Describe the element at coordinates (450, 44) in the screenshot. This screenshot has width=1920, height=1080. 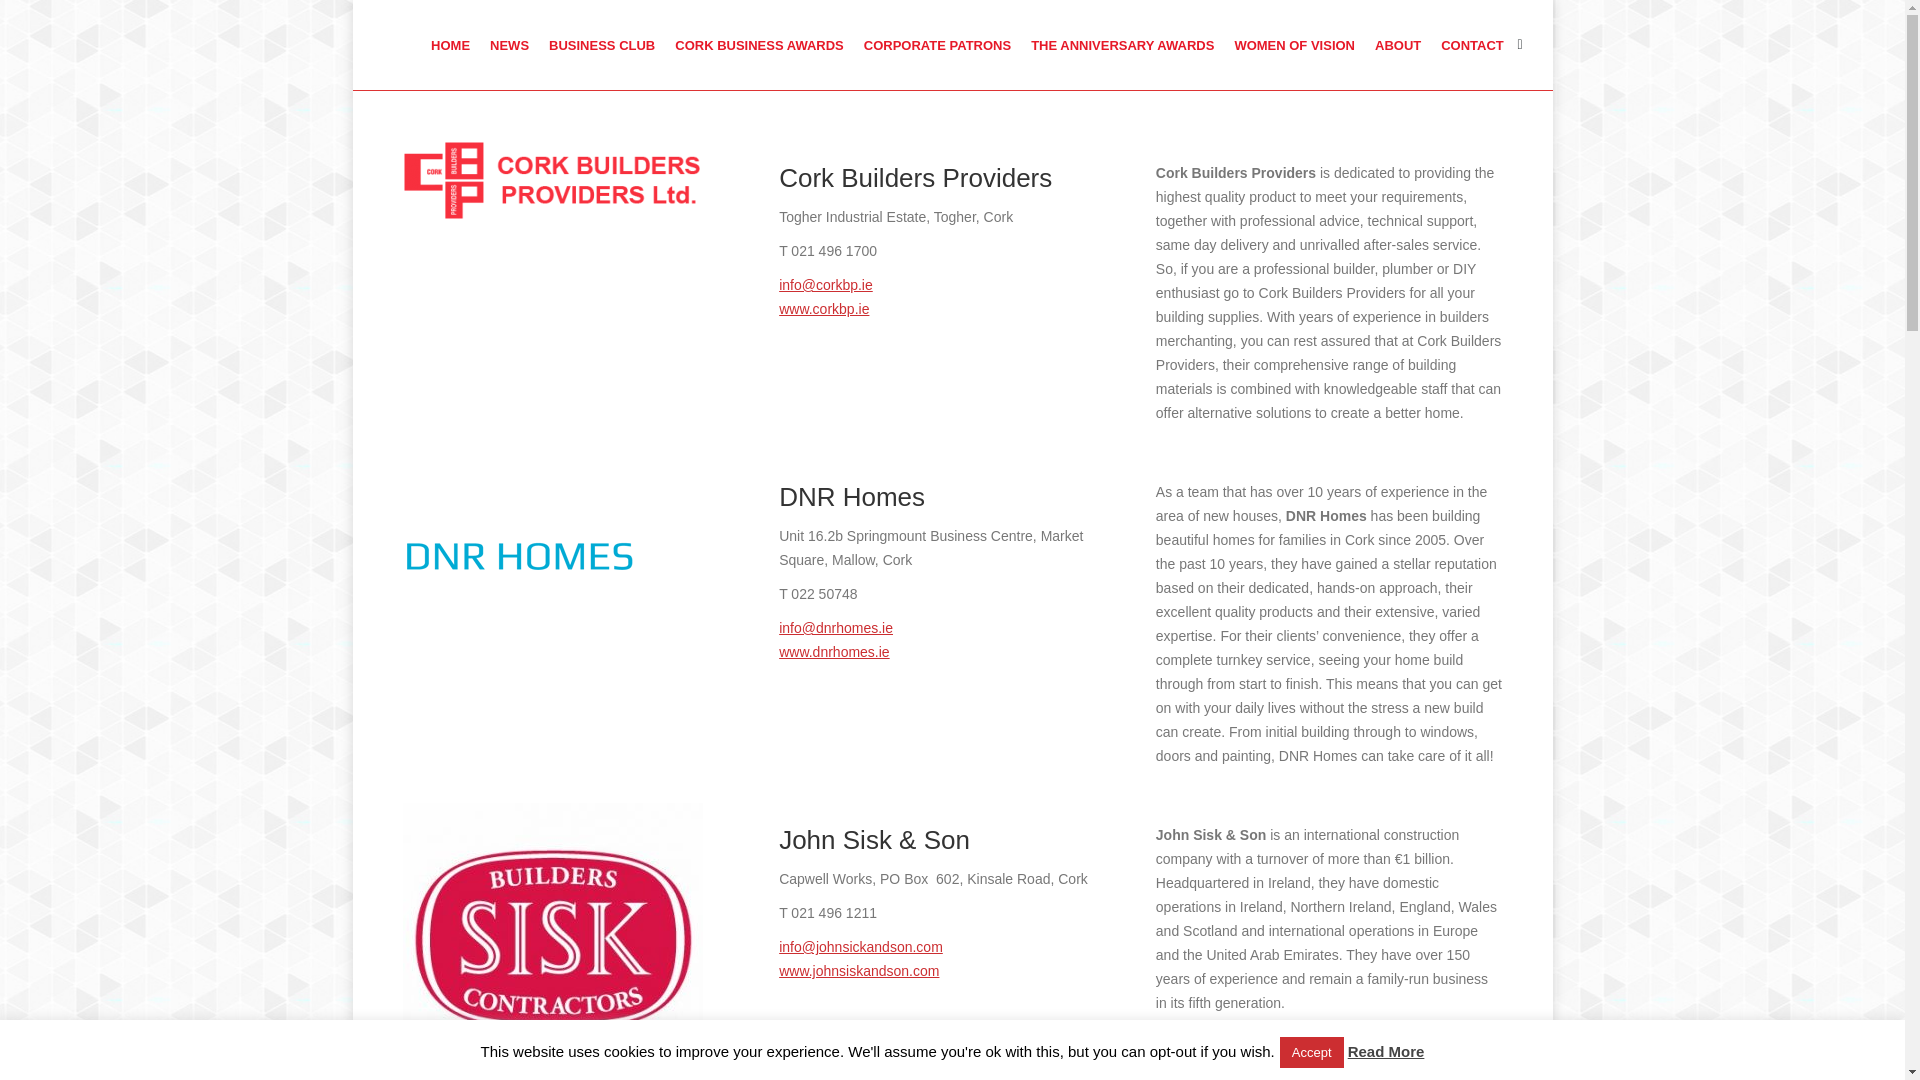
I see `HOME` at that location.